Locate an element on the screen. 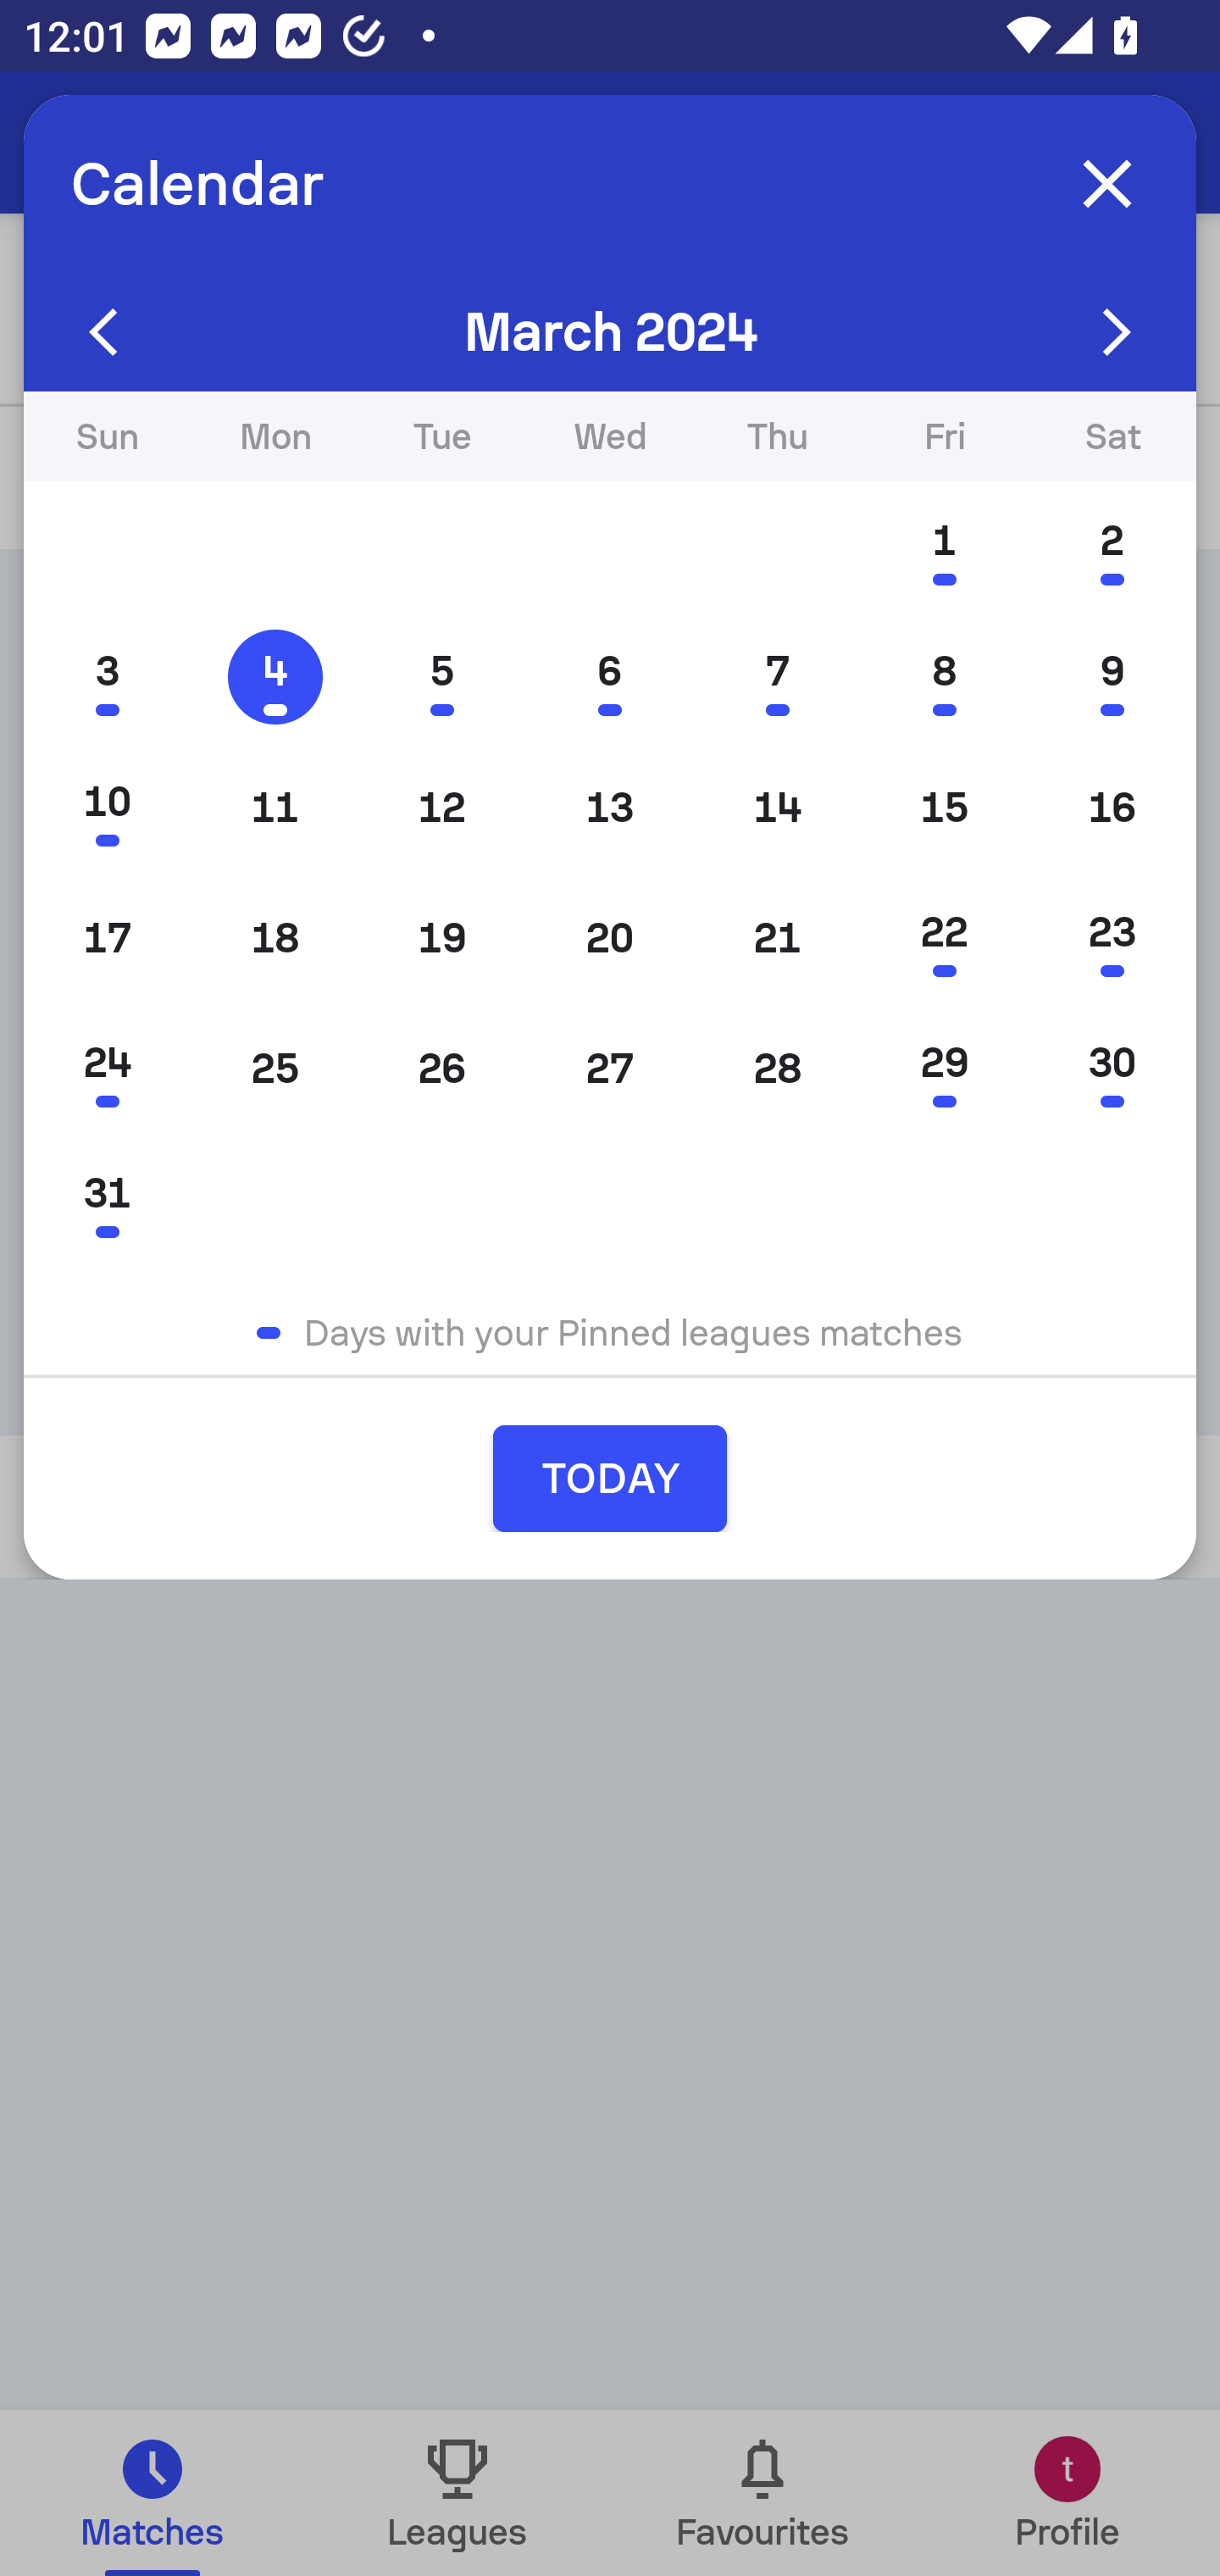 The image size is (1220, 2576). 13 is located at coordinates (610, 807).